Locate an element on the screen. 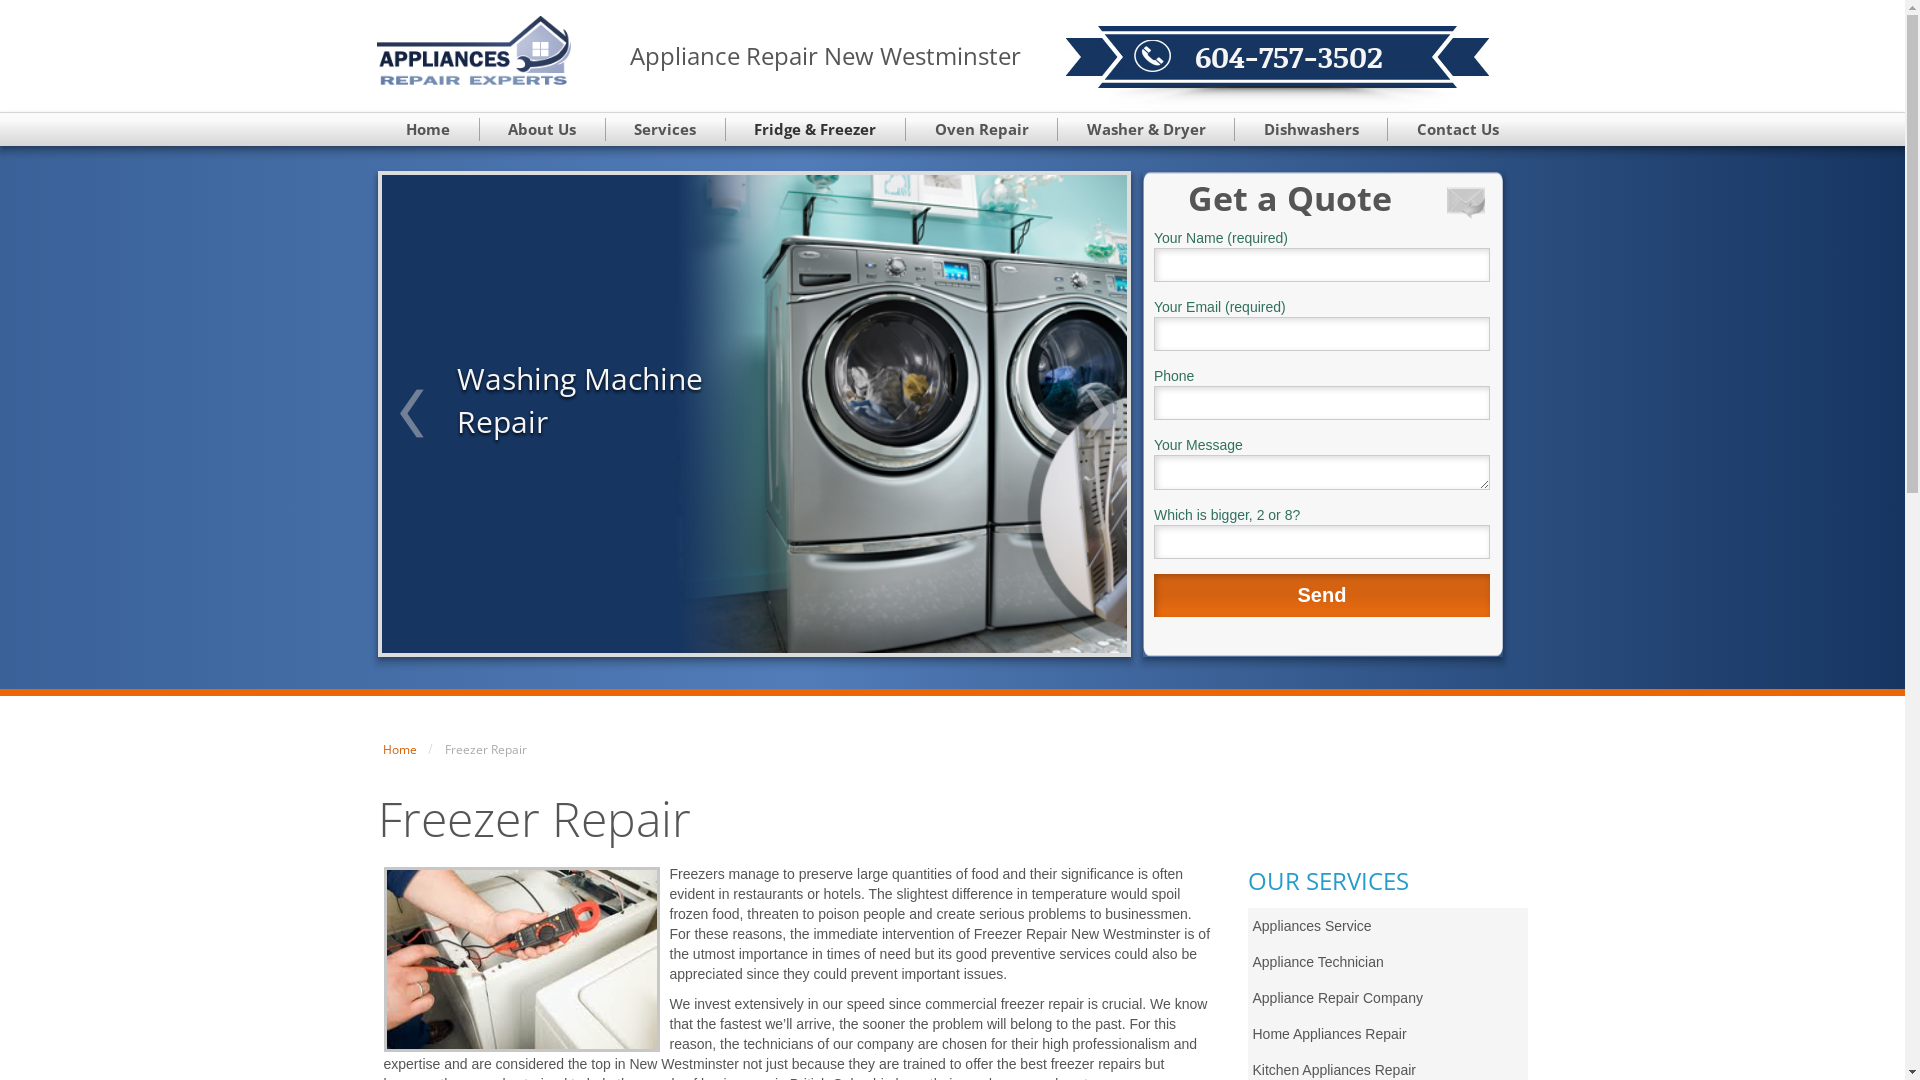  Dishwashers is located at coordinates (1312, 130).